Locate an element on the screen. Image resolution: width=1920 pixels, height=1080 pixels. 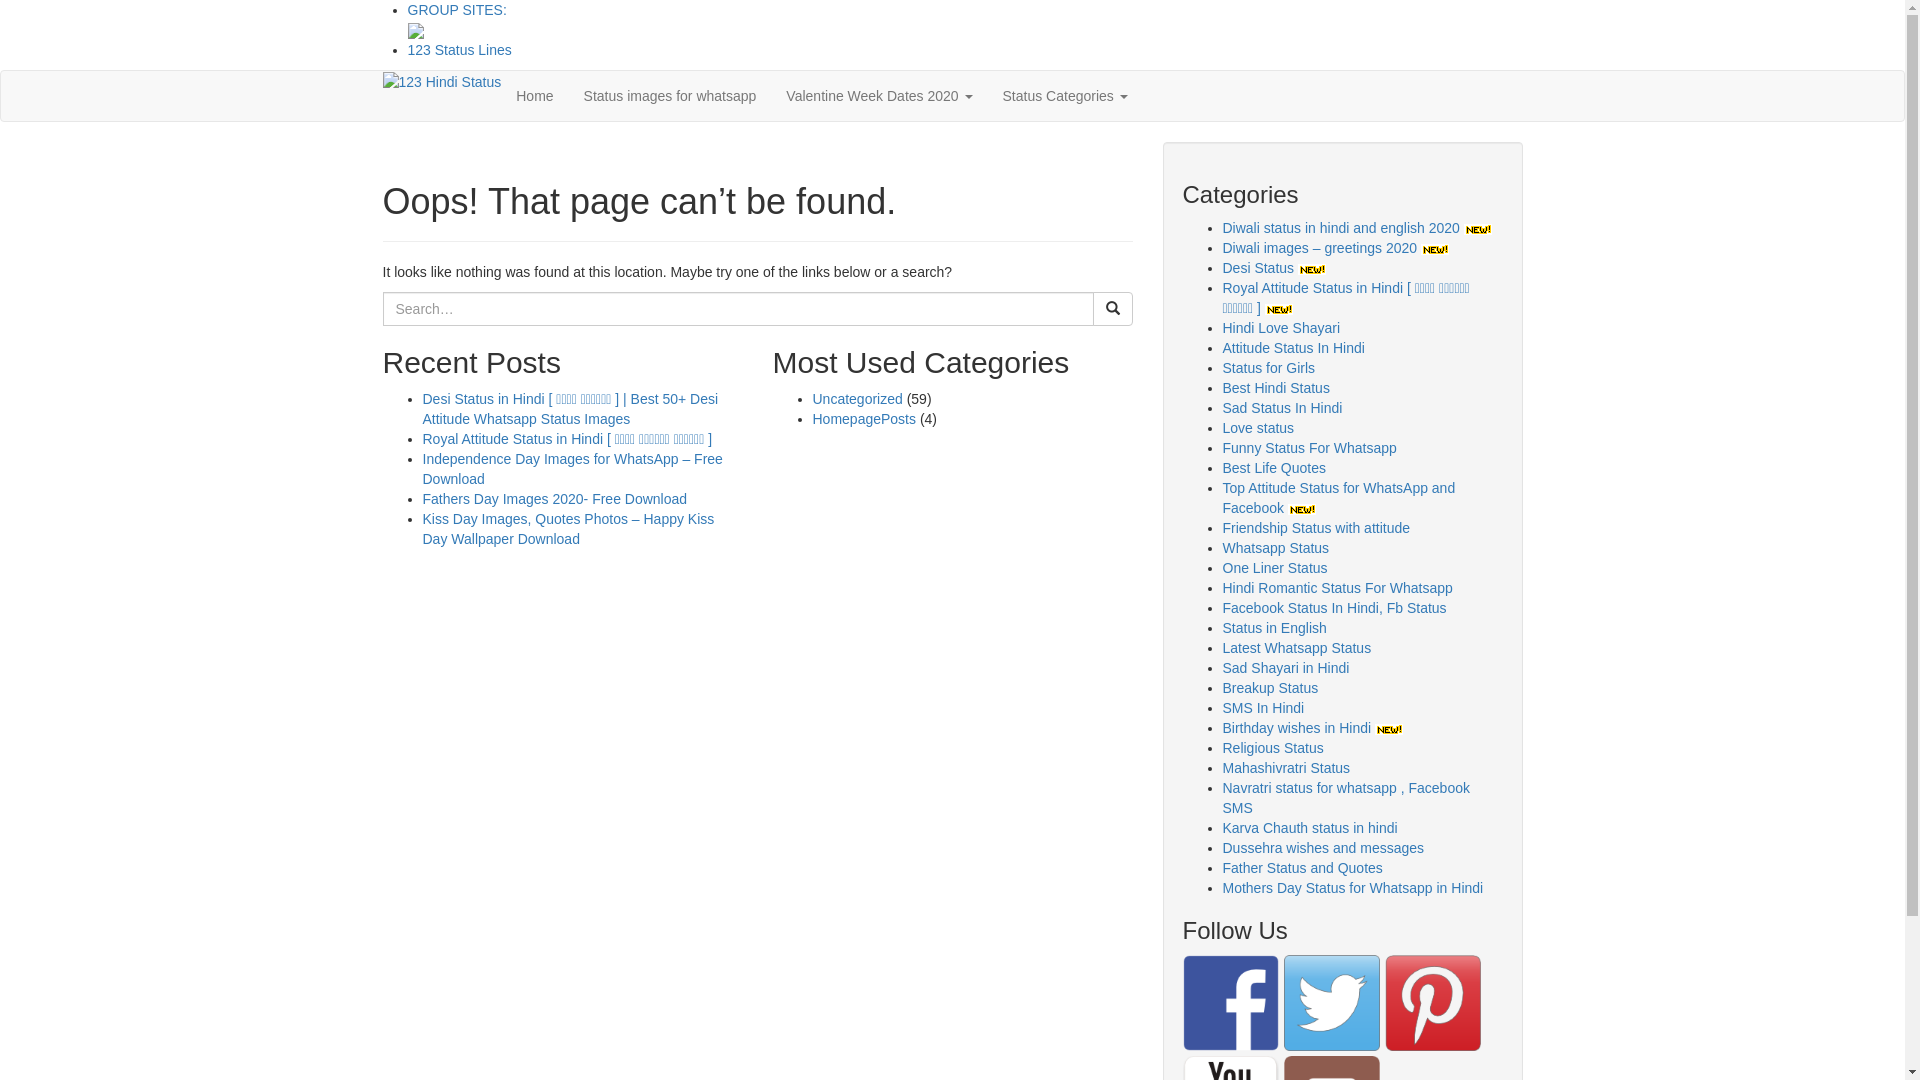
One Liner Status is located at coordinates (1274, 568).